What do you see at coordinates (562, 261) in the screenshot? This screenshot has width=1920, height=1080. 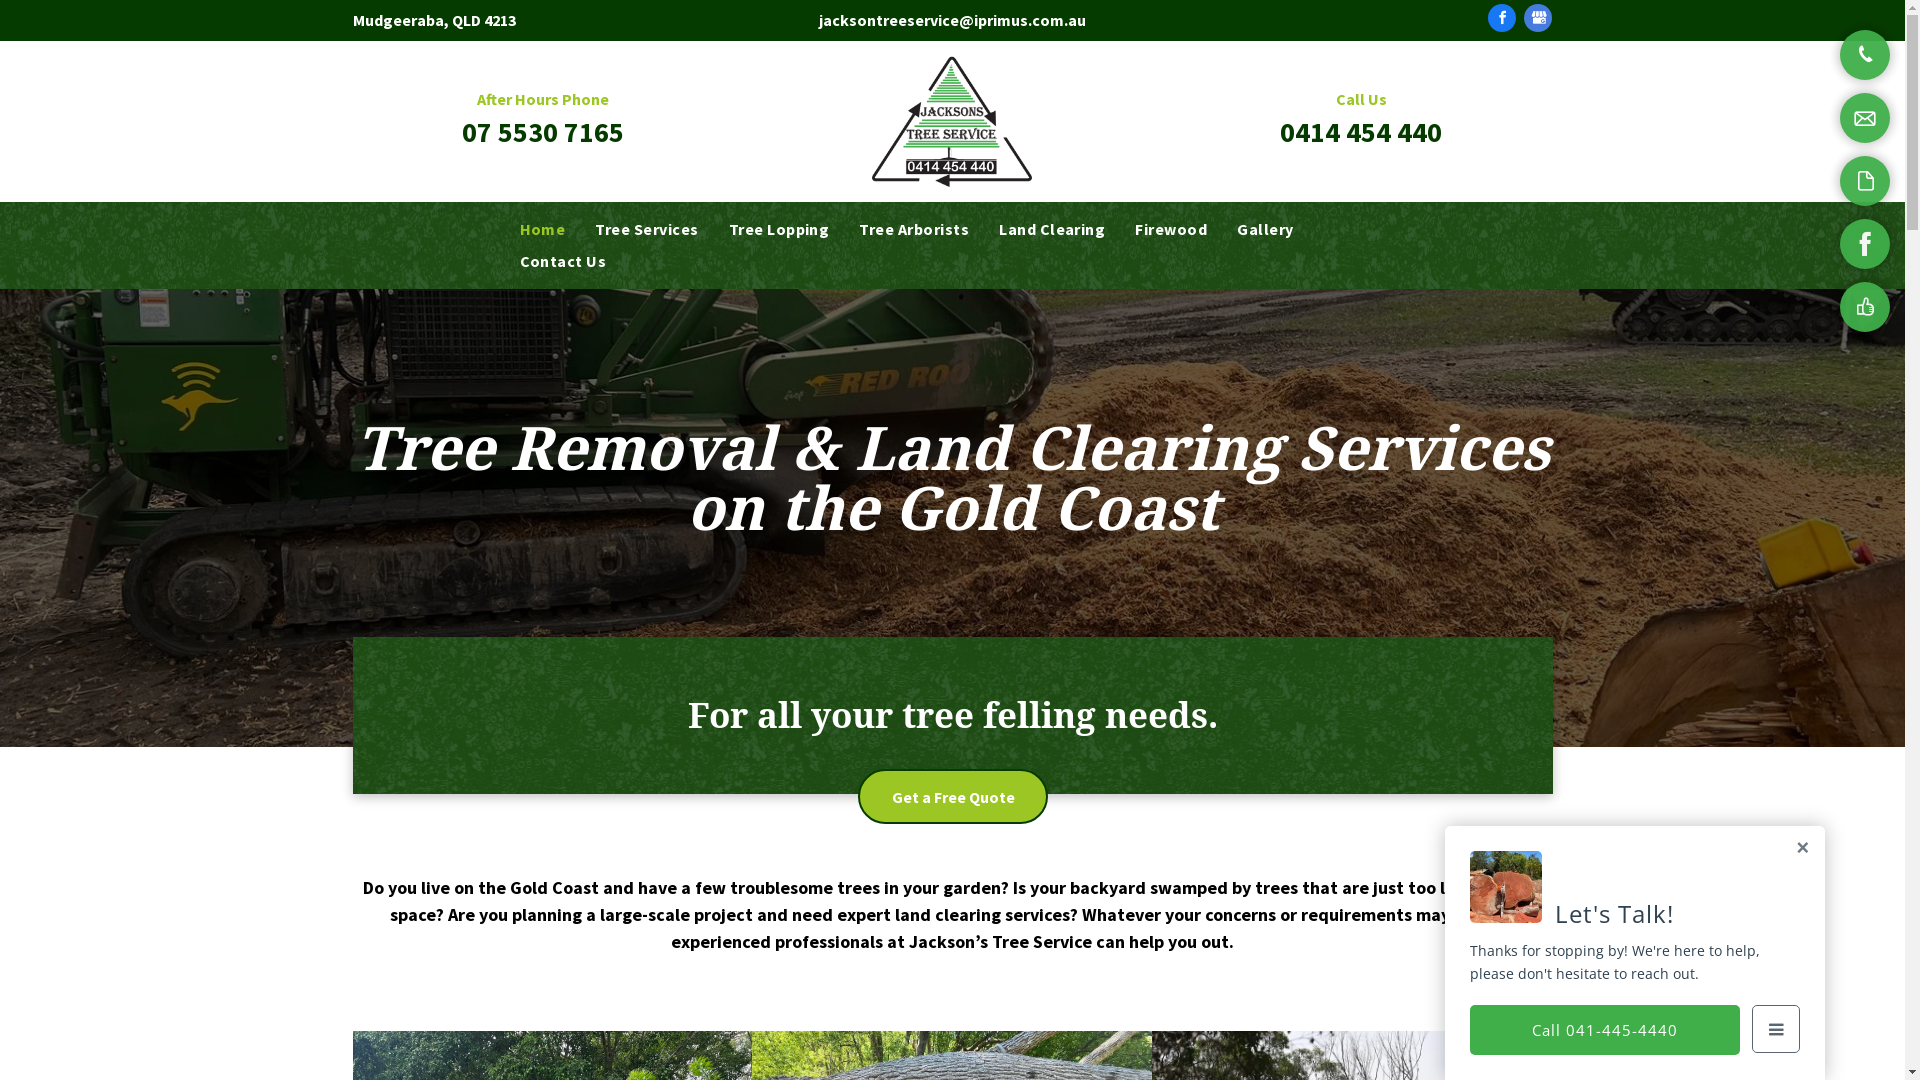 I see `Contact Us` at bounding box center [562, 261].